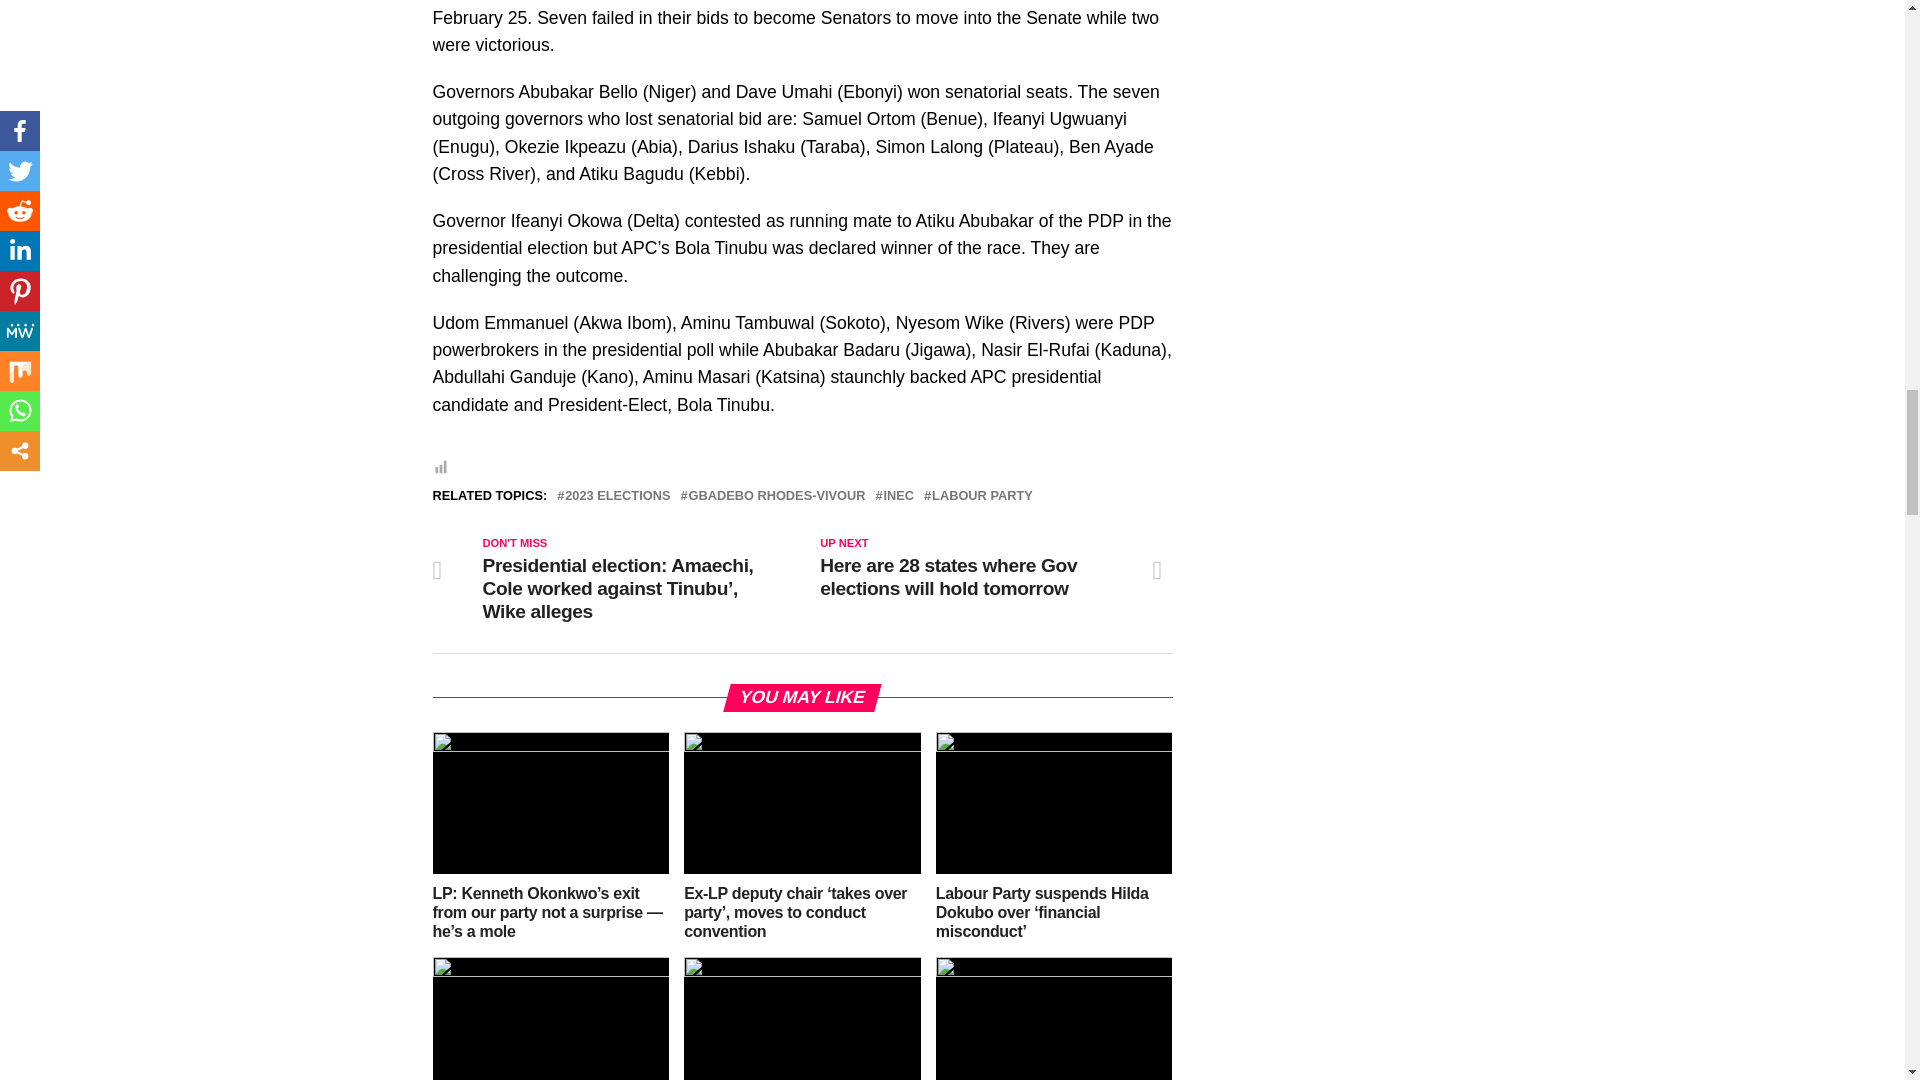 Image resolution: width=1920 pixels, height=1080 pixels. I want to click on GBADEBO RHODES-VIVOUR, so click(776, 496).